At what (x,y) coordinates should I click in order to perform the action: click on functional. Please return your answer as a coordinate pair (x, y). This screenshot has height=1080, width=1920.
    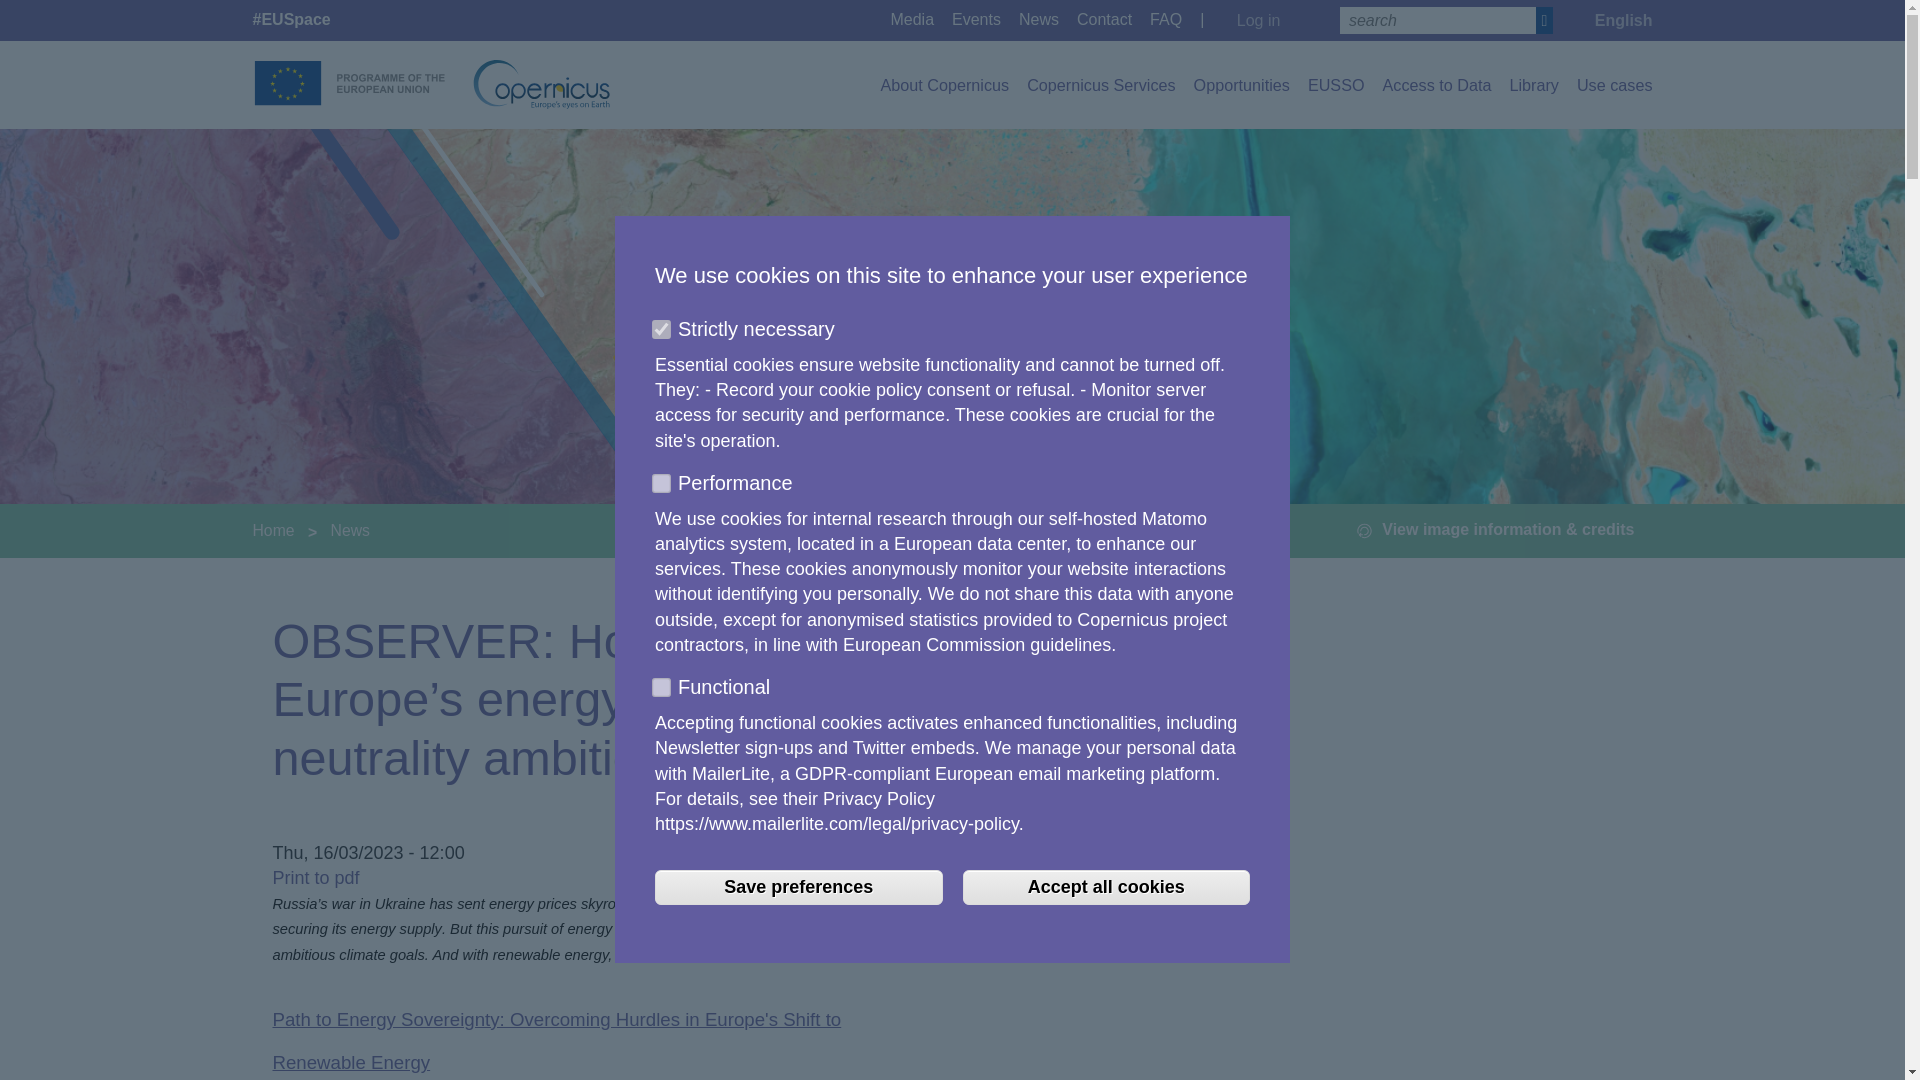
    Looking at the image, I should click on (658, 684).